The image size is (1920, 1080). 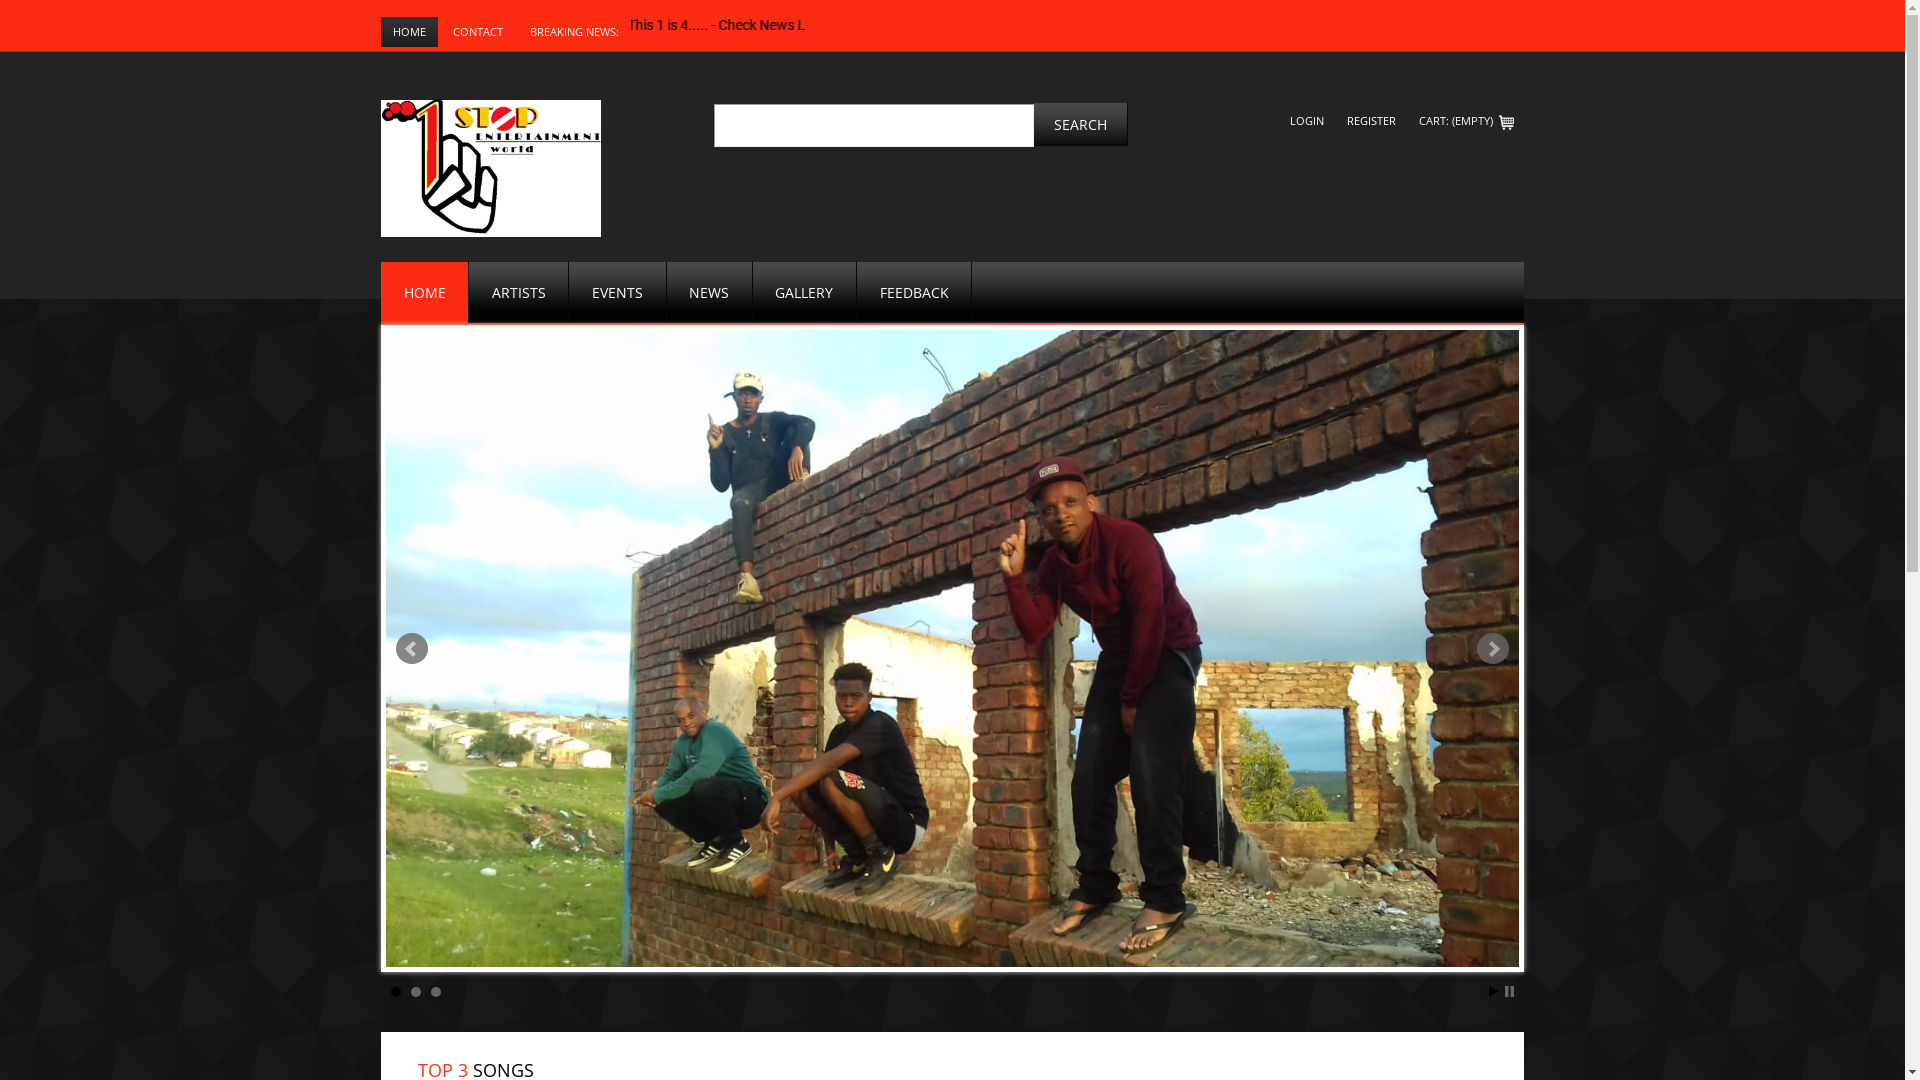 What do you see at coordinates (1466, 121) in the screenshot?
I see `CART: (EMPTY)` at bounding box center [1466, 121].